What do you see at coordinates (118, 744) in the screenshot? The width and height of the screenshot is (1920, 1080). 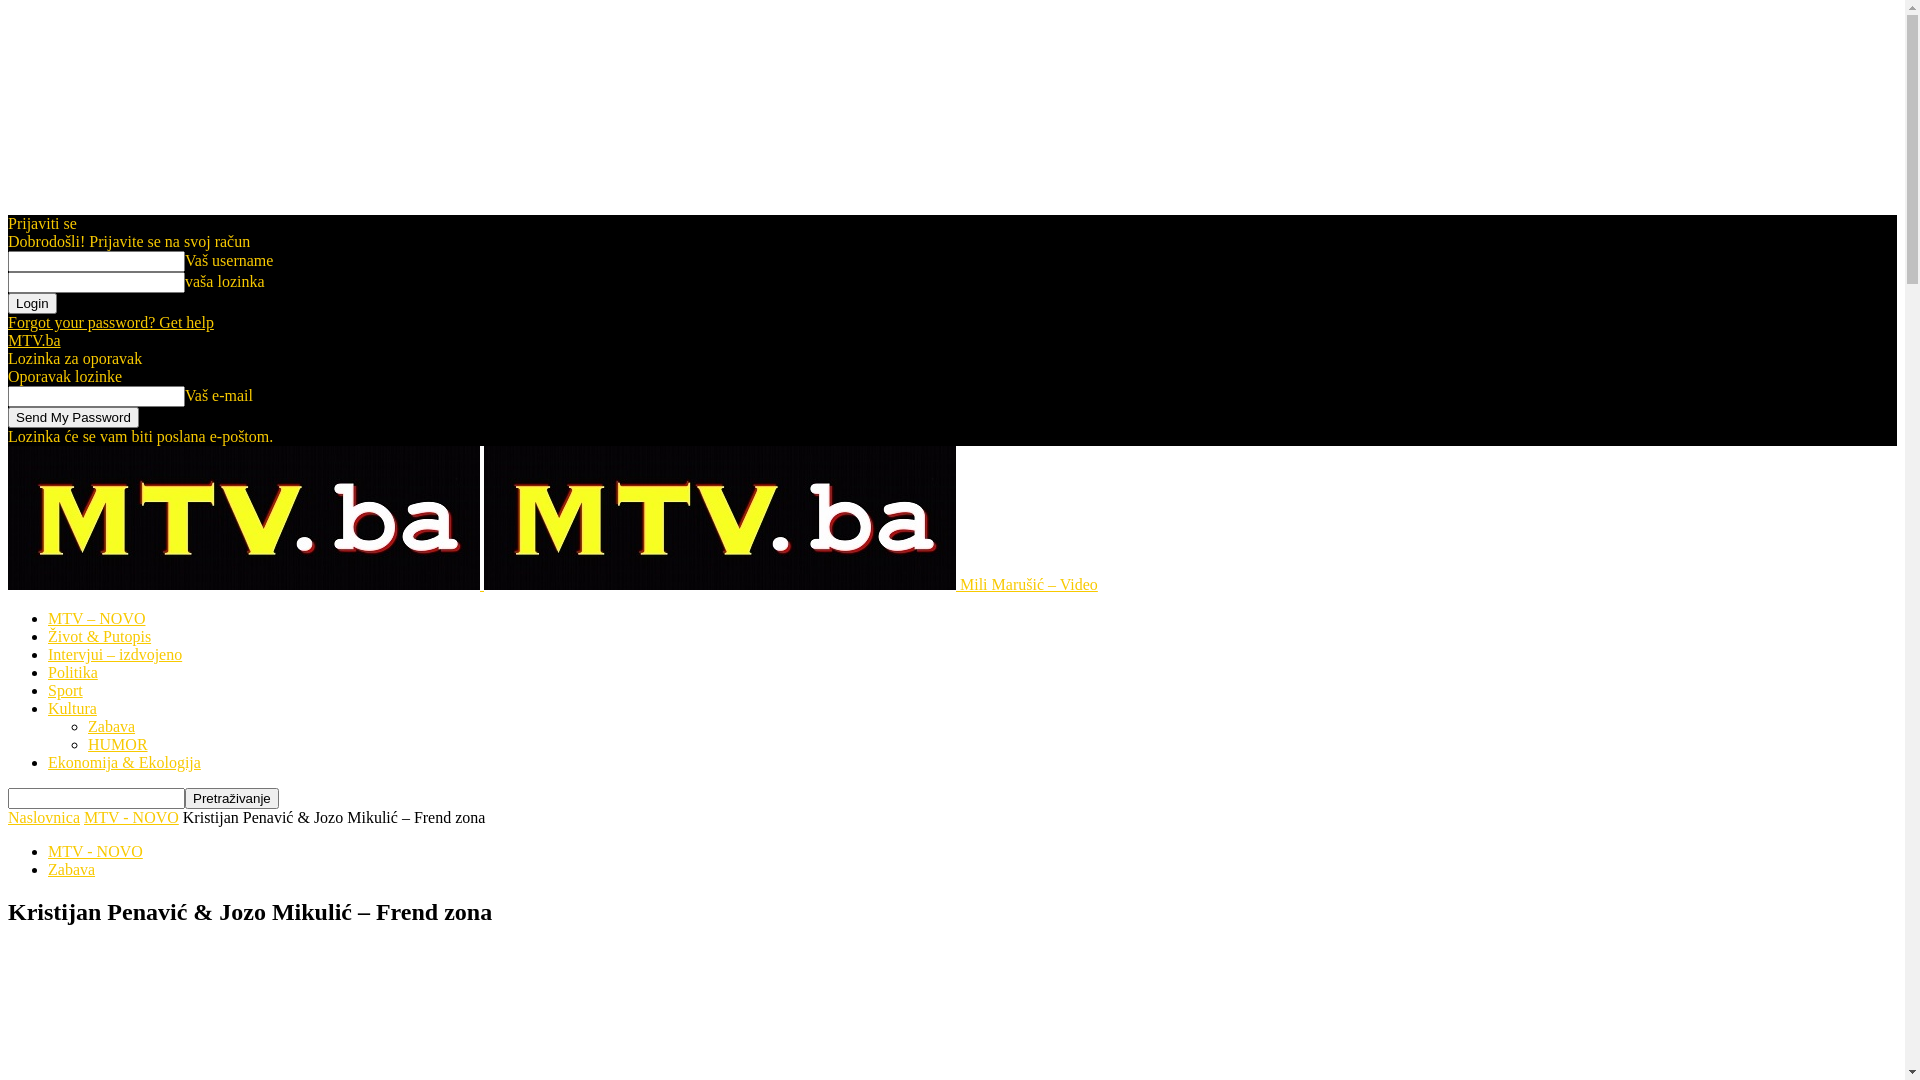 I see `HUMOR` at bounding box center [118, 744].